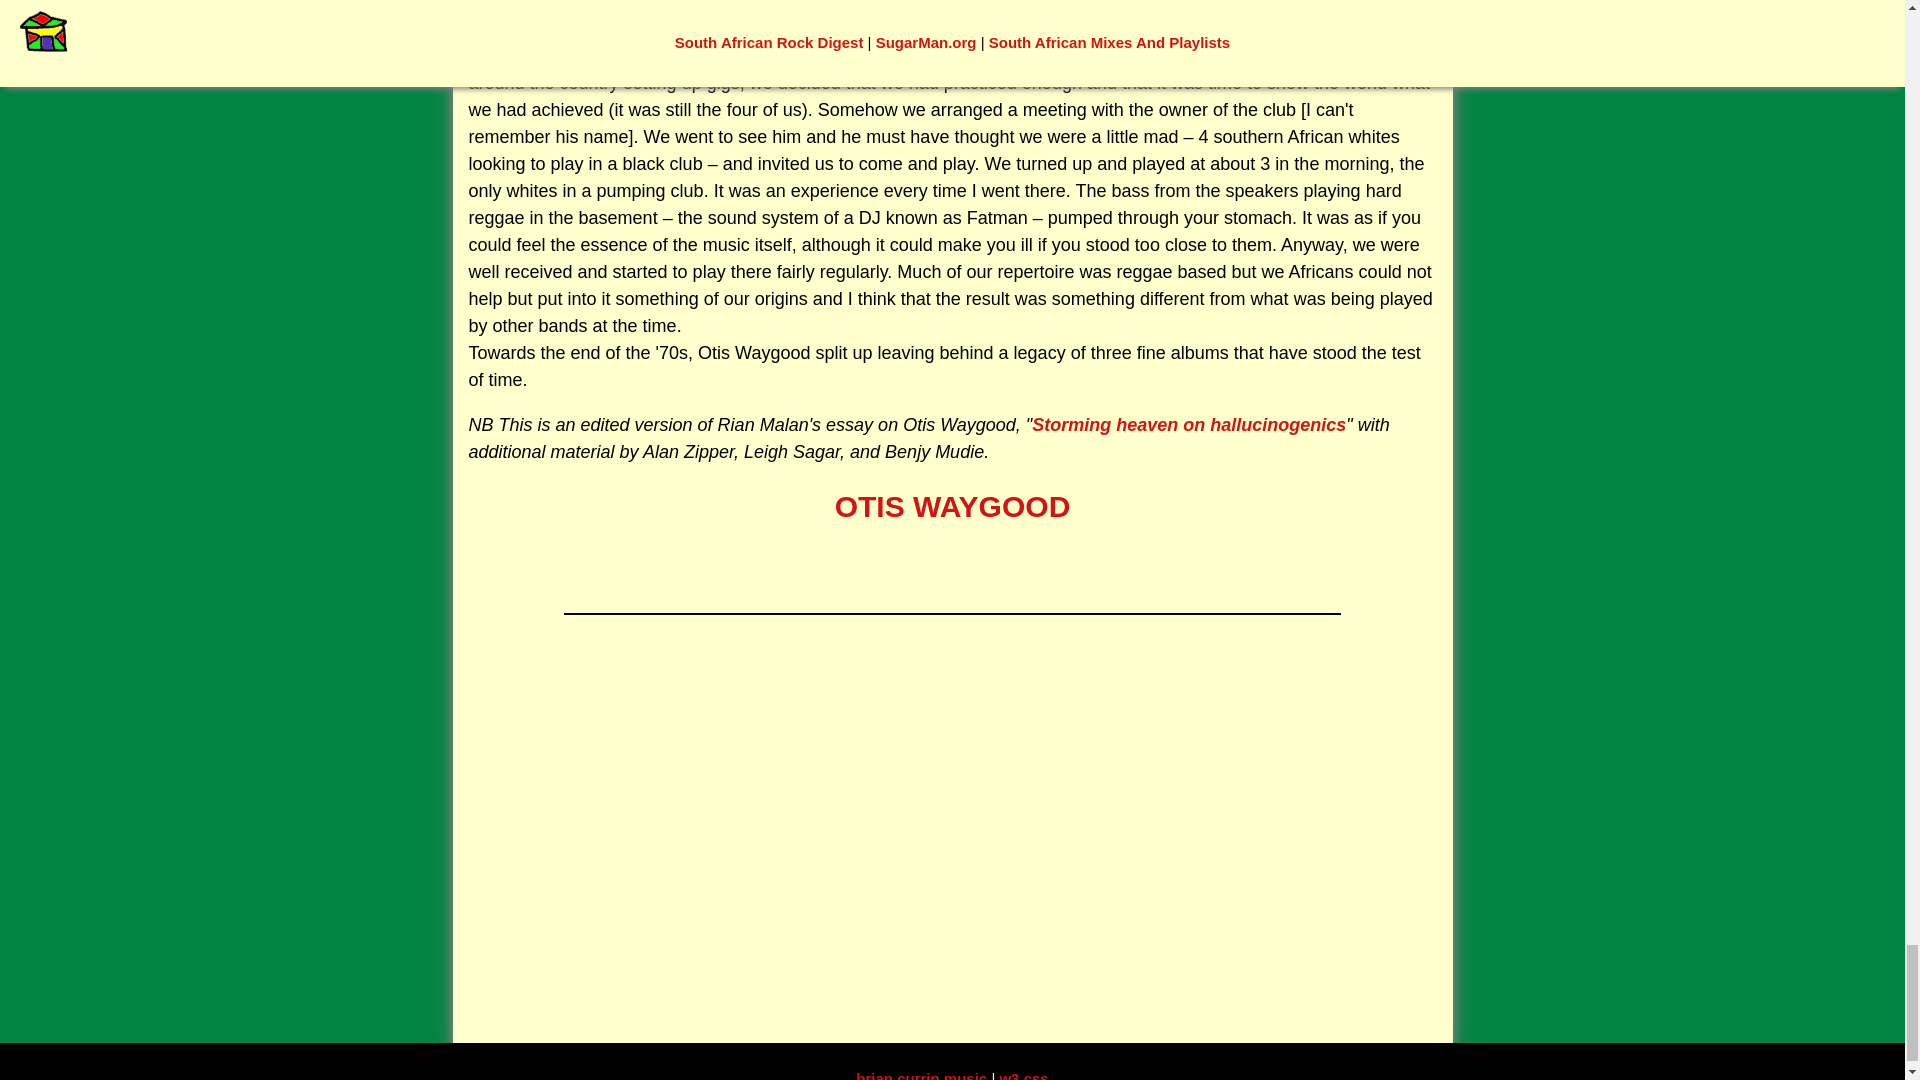 The height and width of the screenshot is (1080, 1920). Describe the element at coordinates (953, 506) in the screenshot. I see `OTIS WAYGOOD` at that location.